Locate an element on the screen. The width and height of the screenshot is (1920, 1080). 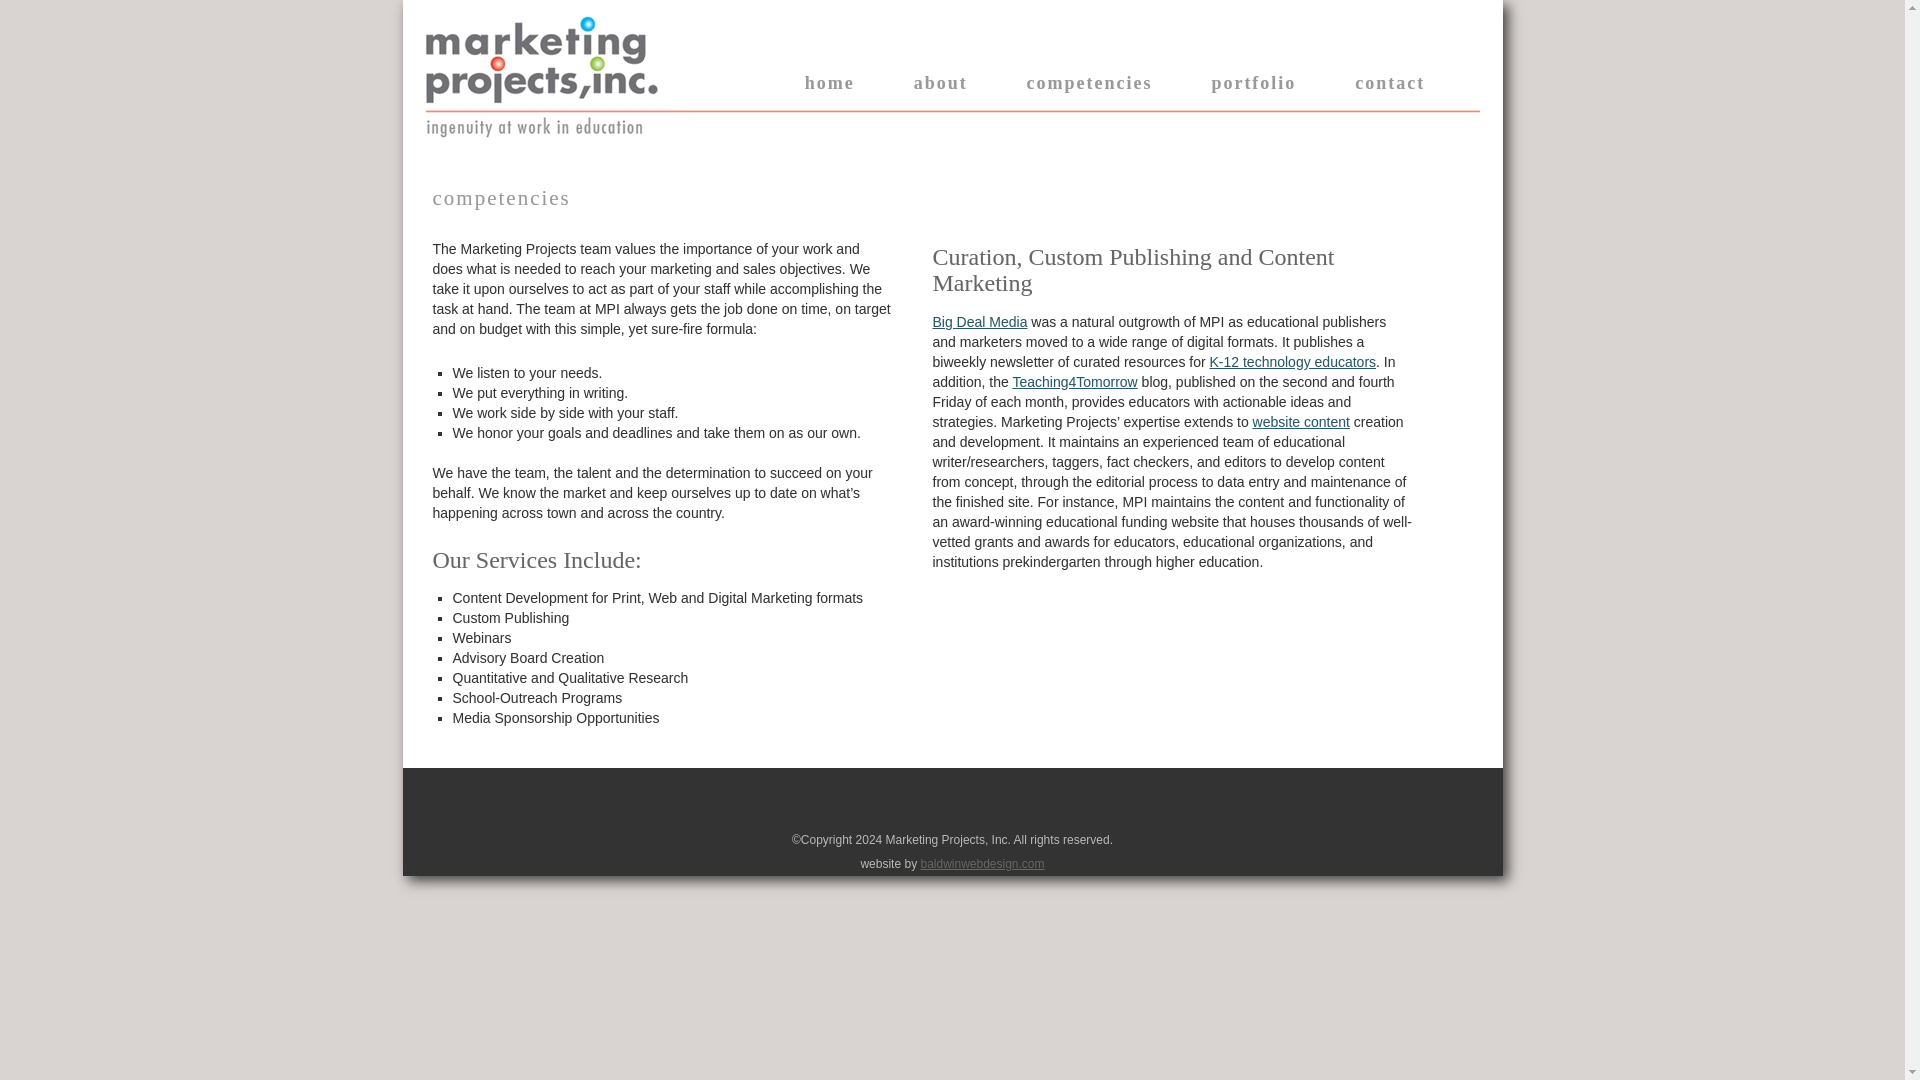
K-12 technology educators is located at coordinates (1292, 362).